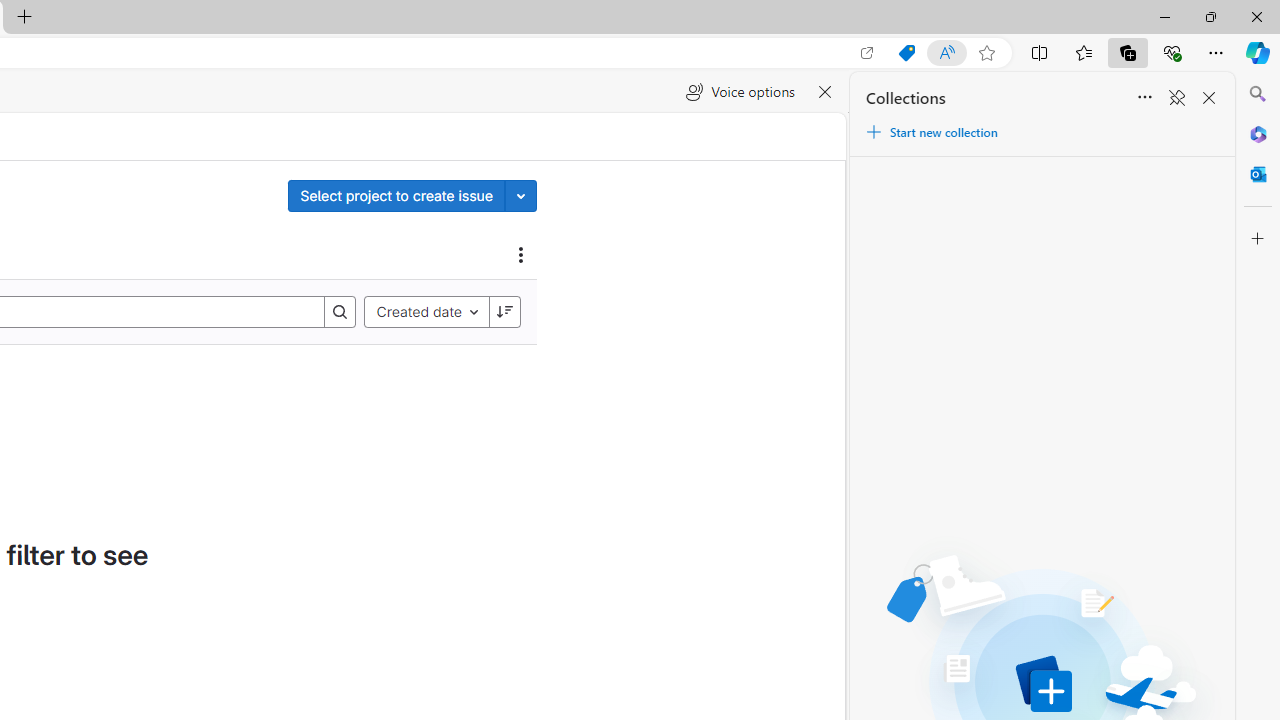 This screenshot has height=720, width=1280. Describe the element at coordinates (826, 92) in the screenshot. I see `Close read aloud` at that location.